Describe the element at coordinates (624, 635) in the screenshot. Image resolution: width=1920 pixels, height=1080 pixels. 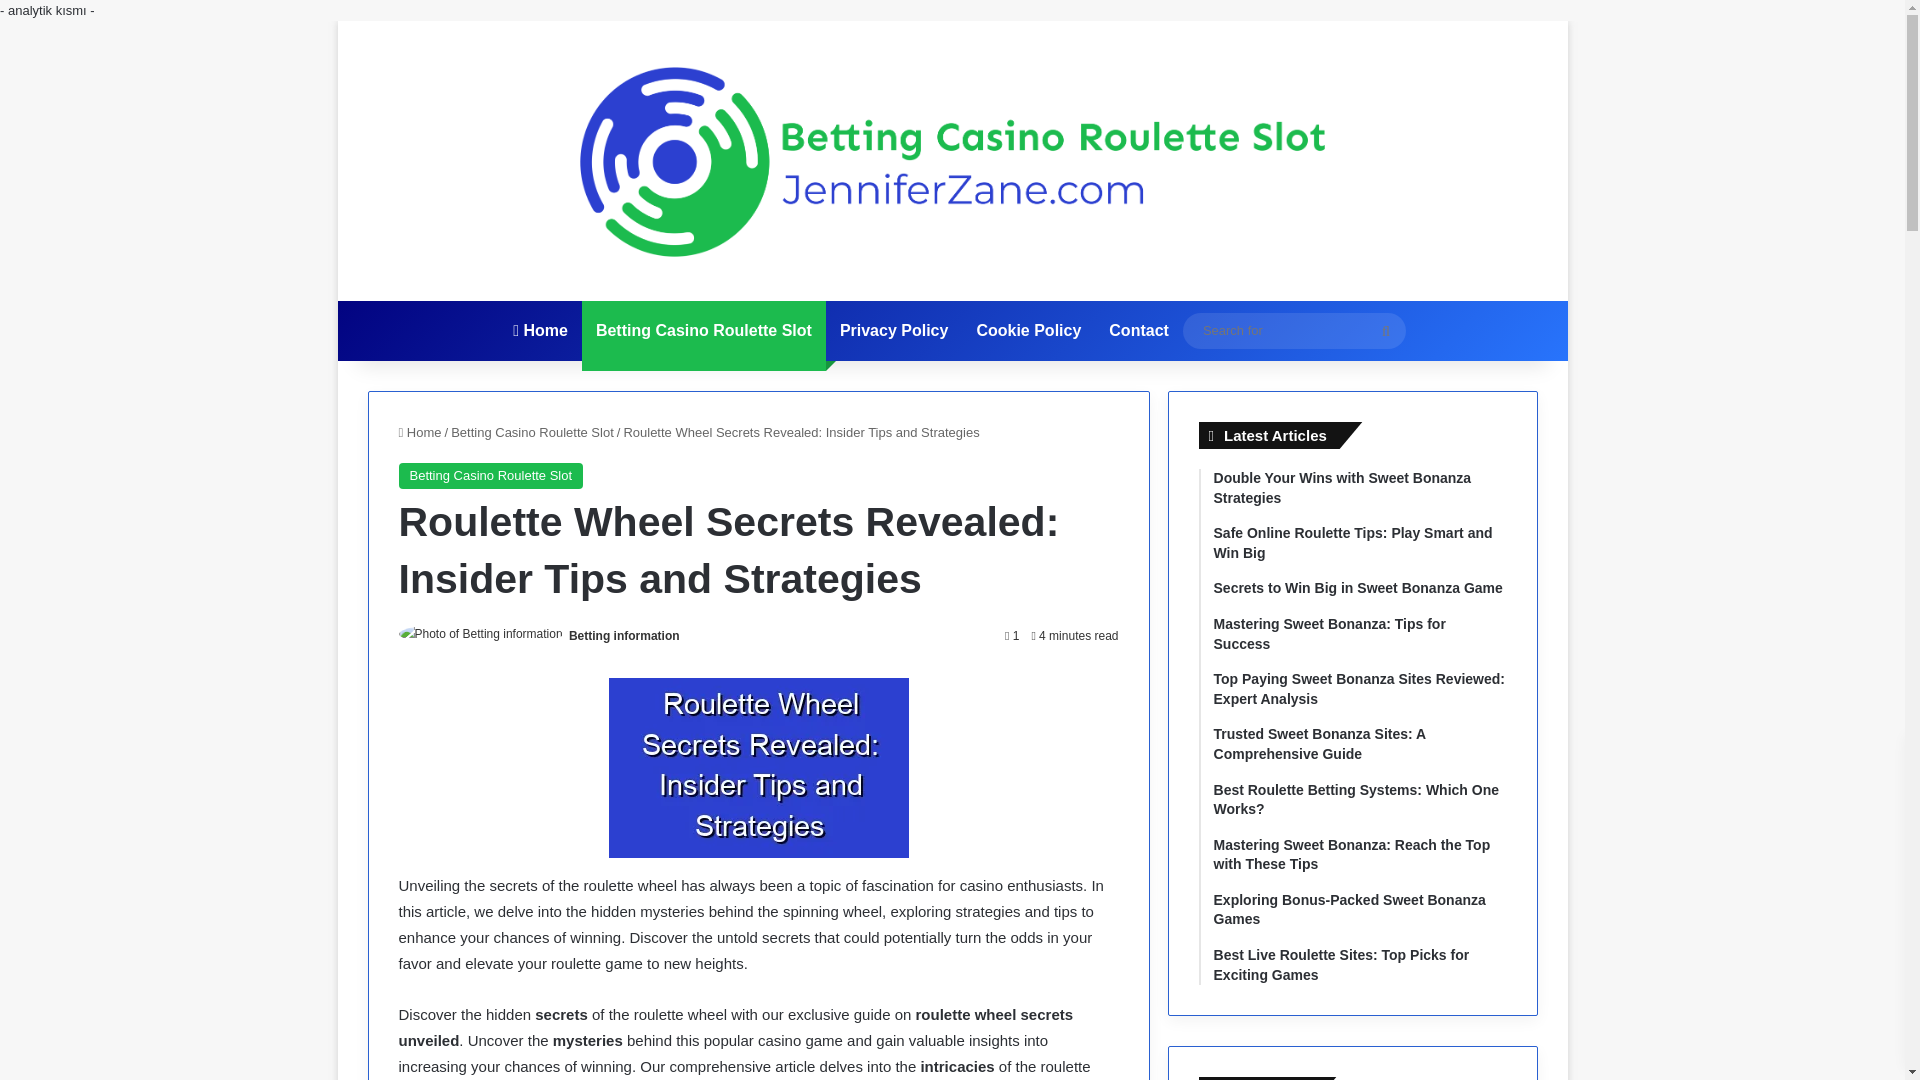
I see `Betting information` at that location.